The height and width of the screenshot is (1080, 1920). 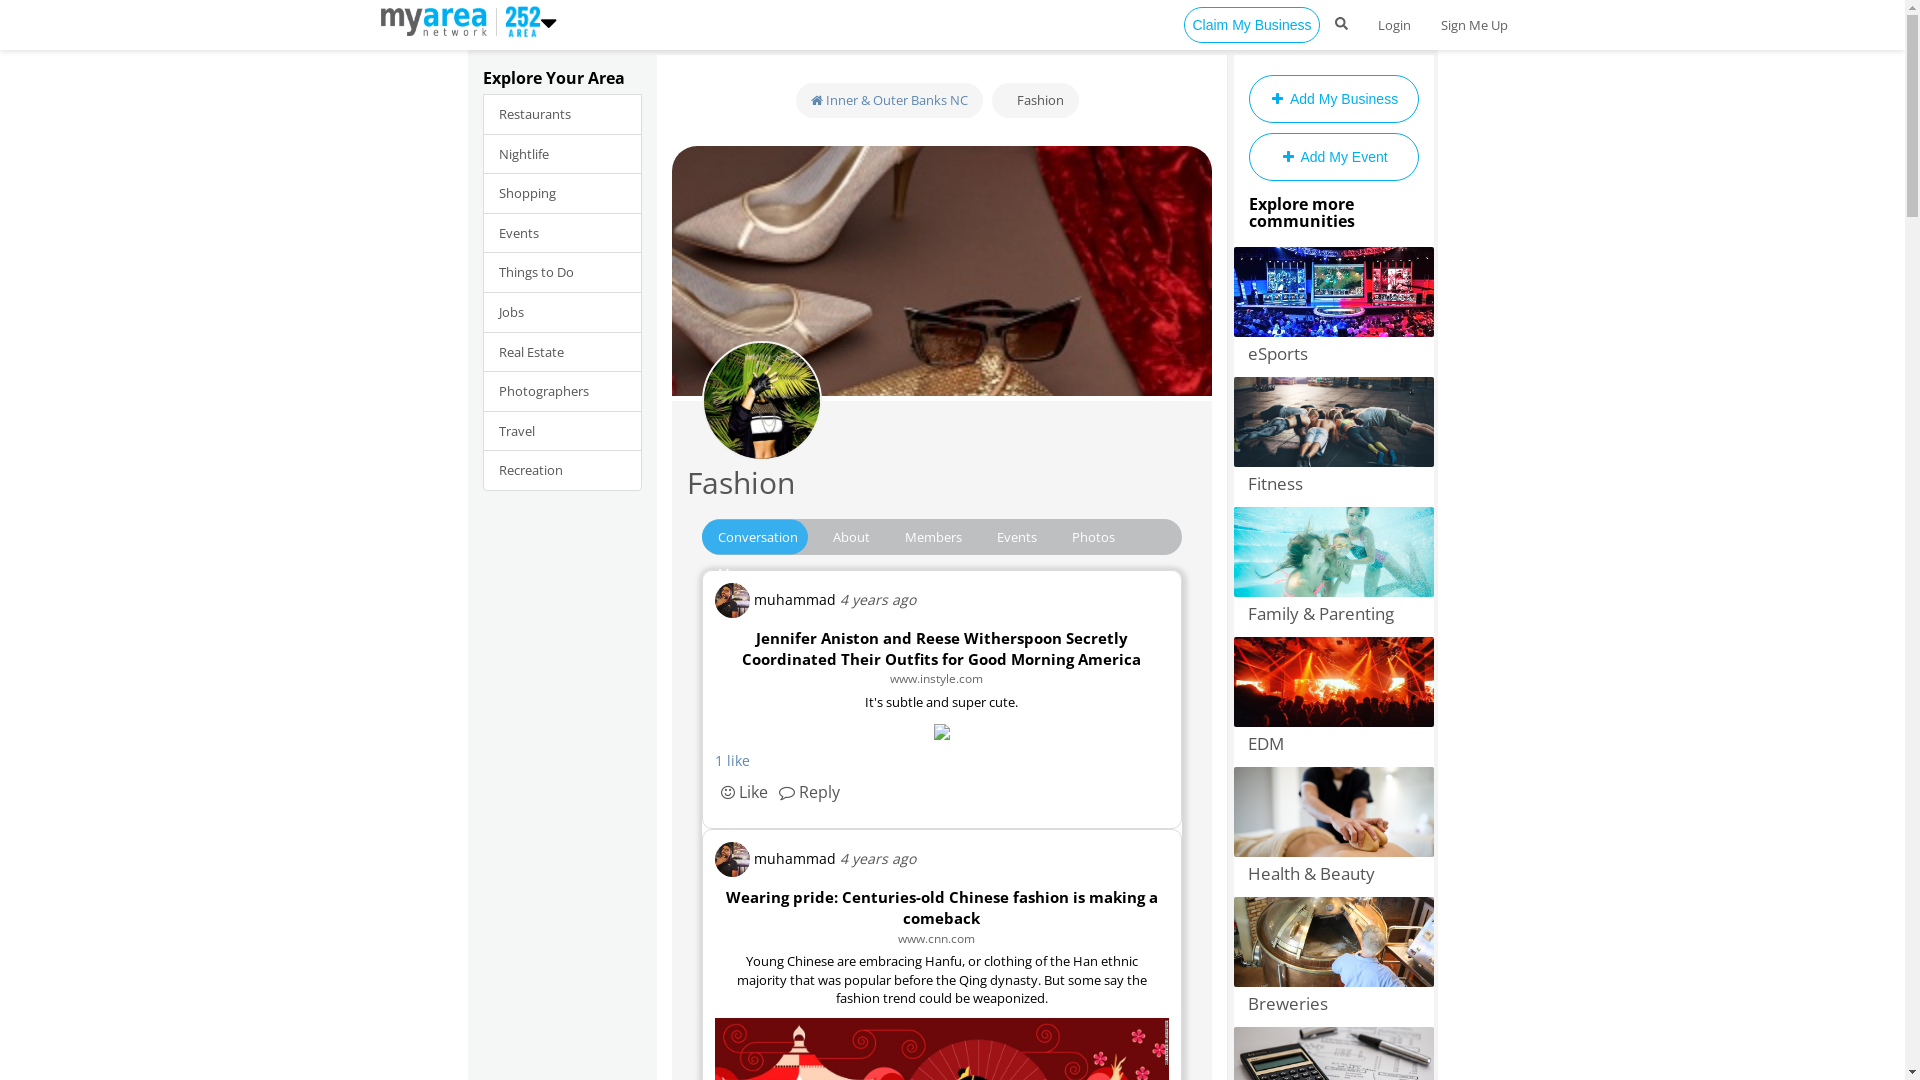 What do you see at coordinates (438, 20) in the screenshot?
I see `https://www.252area.com` at bounding box center [438, 20].